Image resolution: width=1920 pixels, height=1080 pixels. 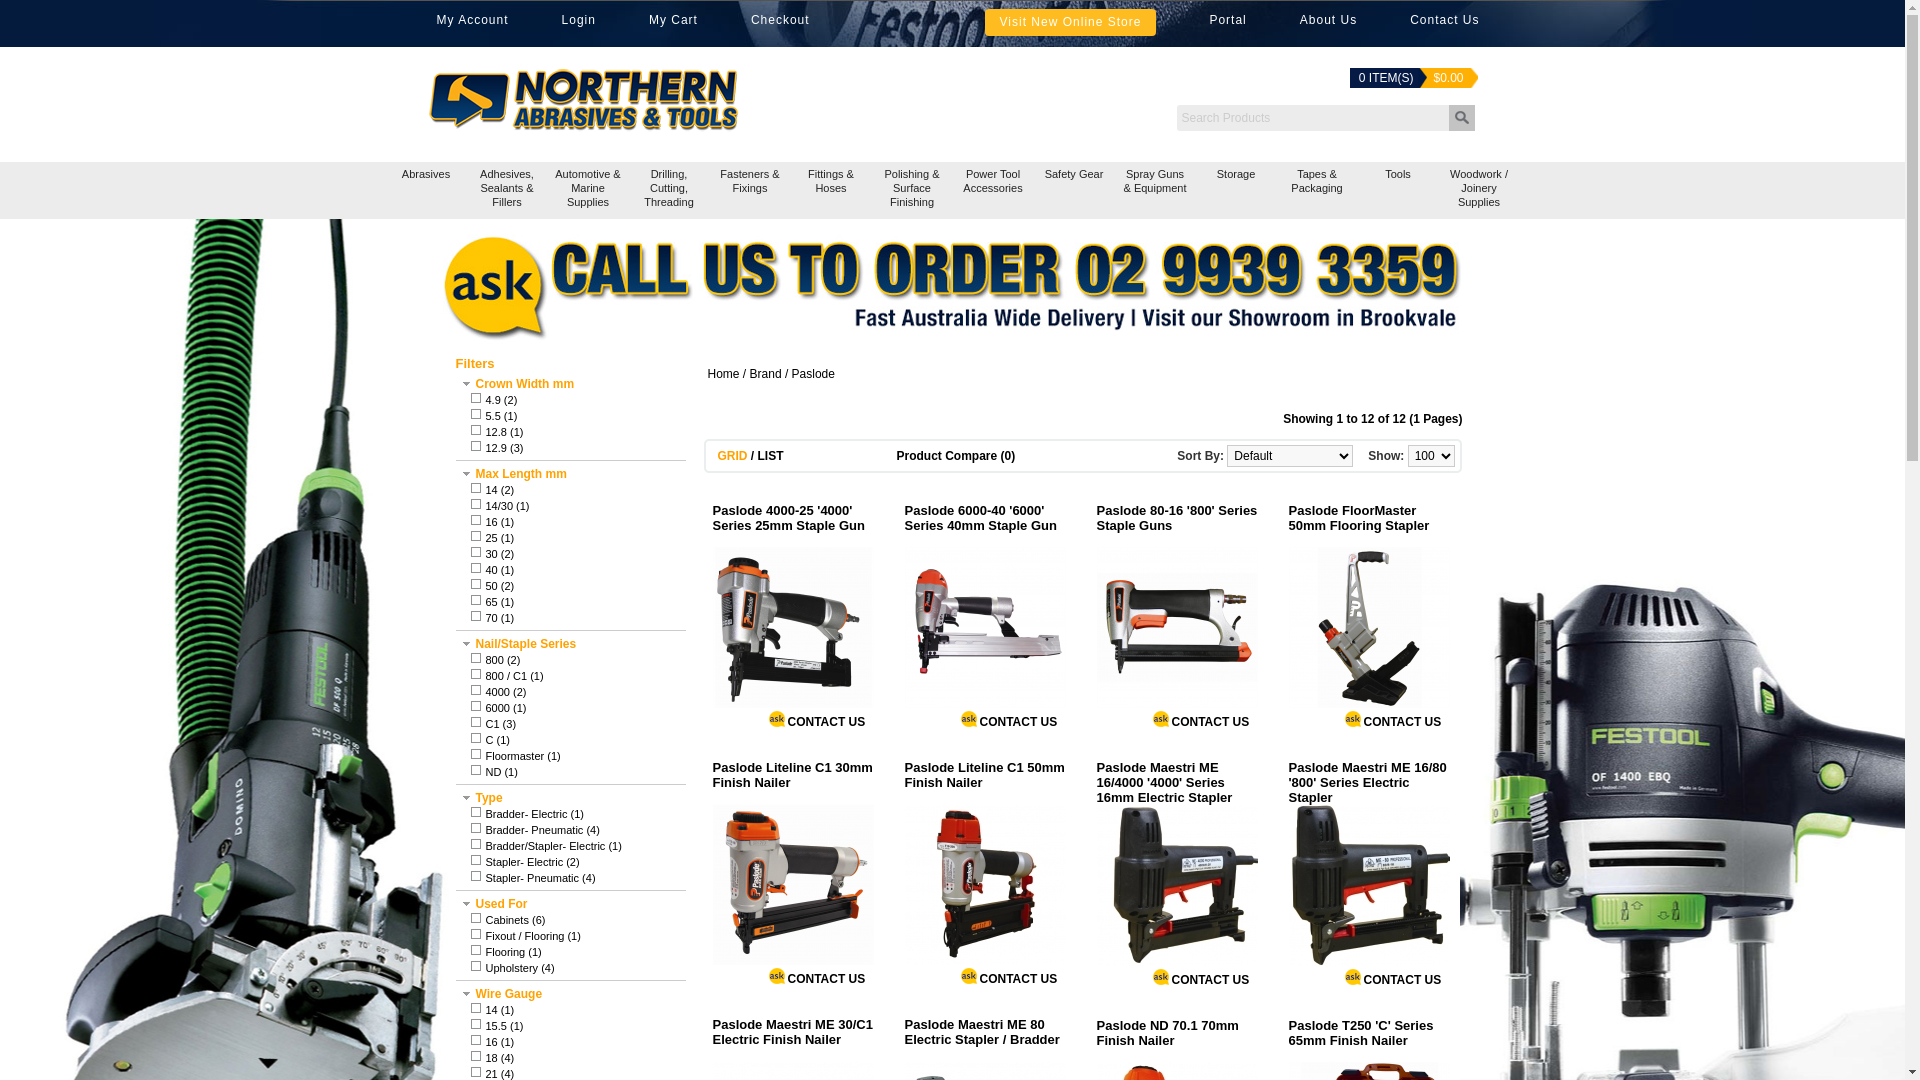 I want to click on Paslode Liteline C1 30mm Finish Nailer, so click(x=792, y=884).